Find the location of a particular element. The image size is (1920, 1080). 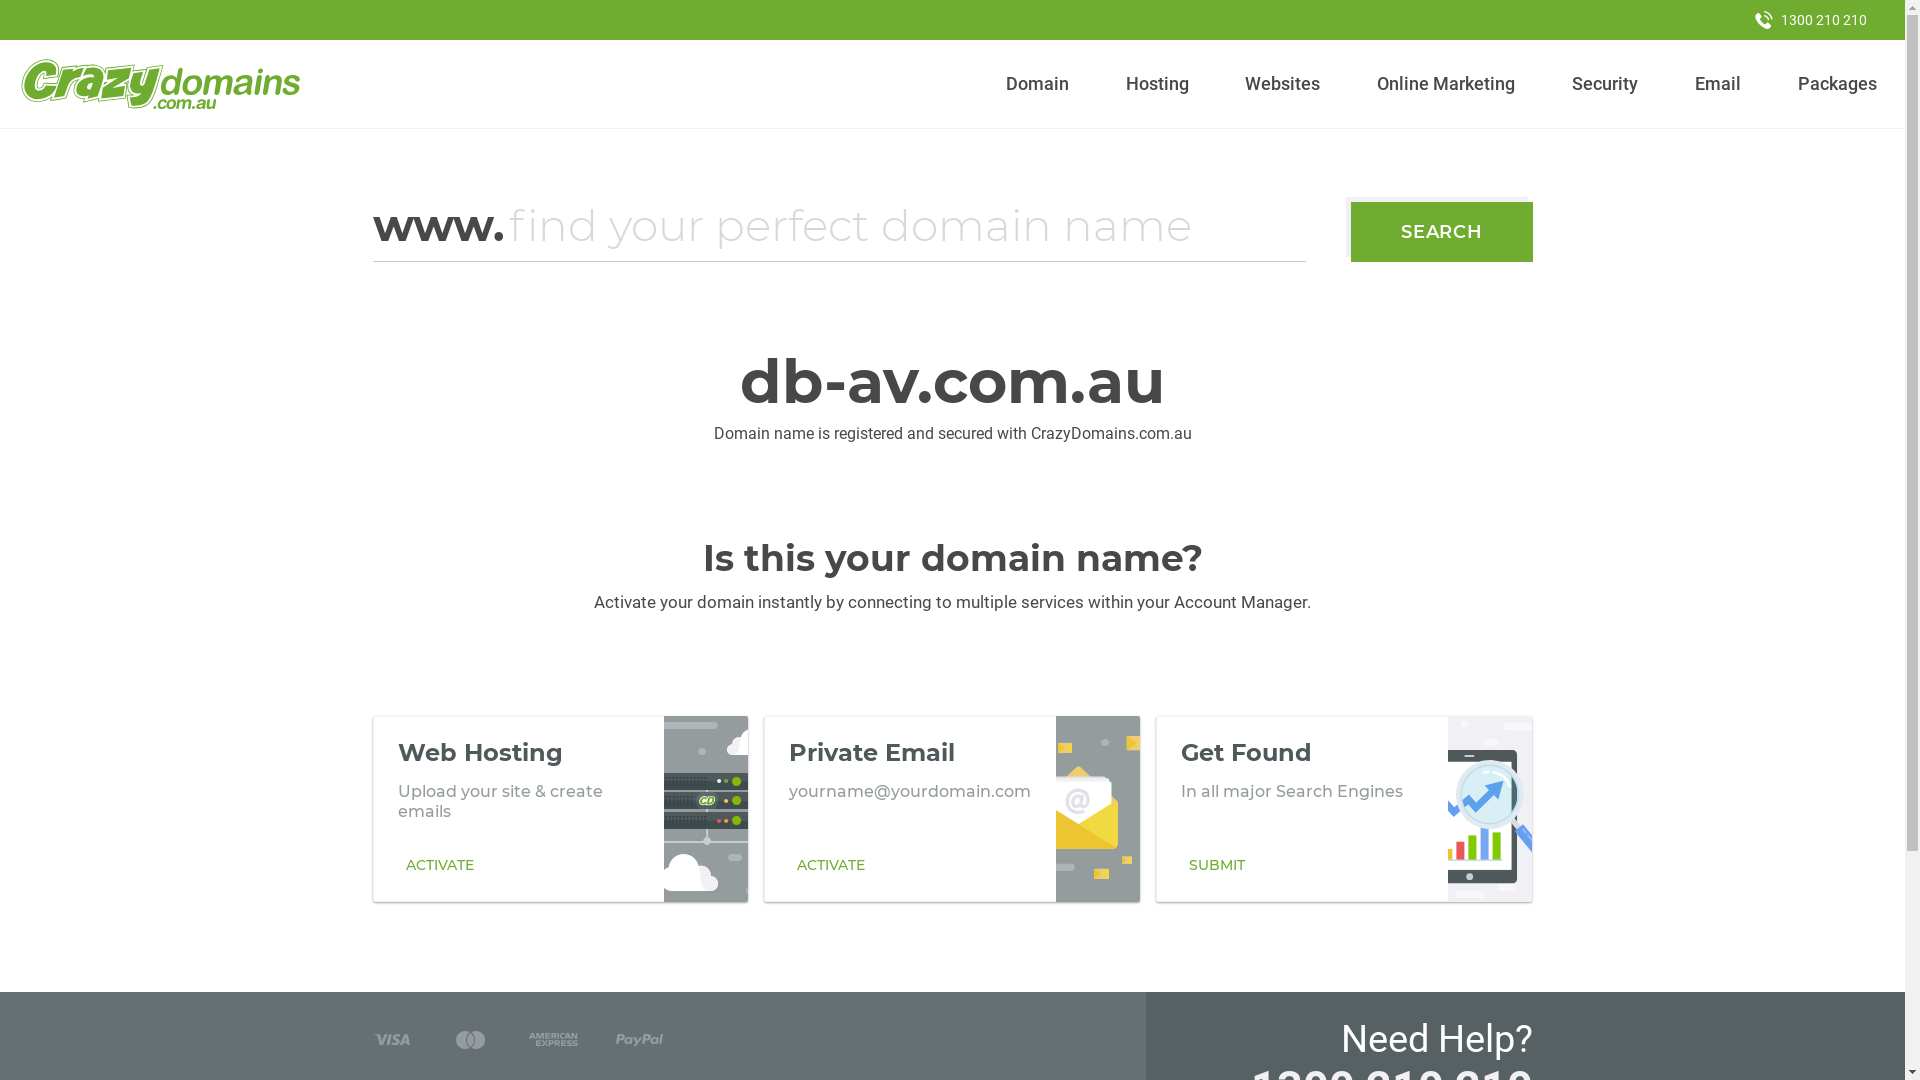

Packages is located at coordinates (1837, 84).